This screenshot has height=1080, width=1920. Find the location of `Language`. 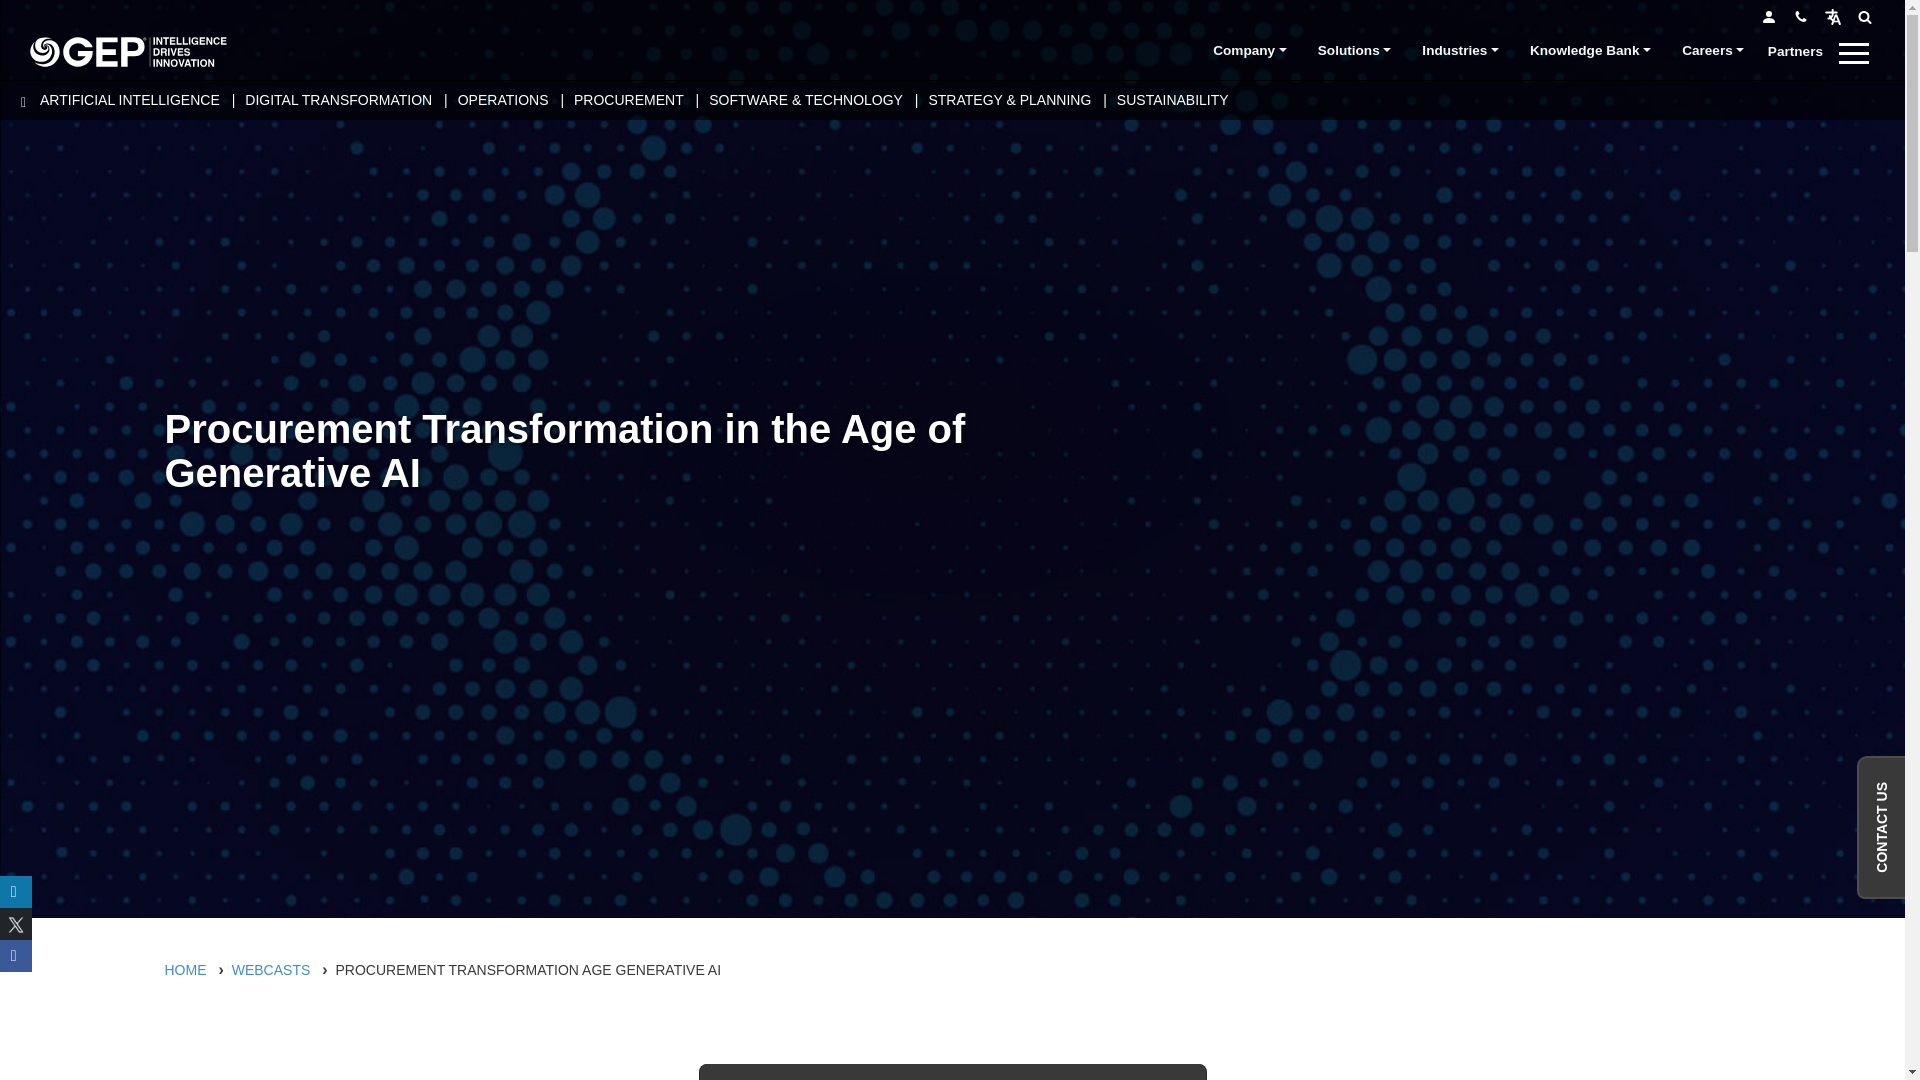

Language is located at coordinates (1832, 16).